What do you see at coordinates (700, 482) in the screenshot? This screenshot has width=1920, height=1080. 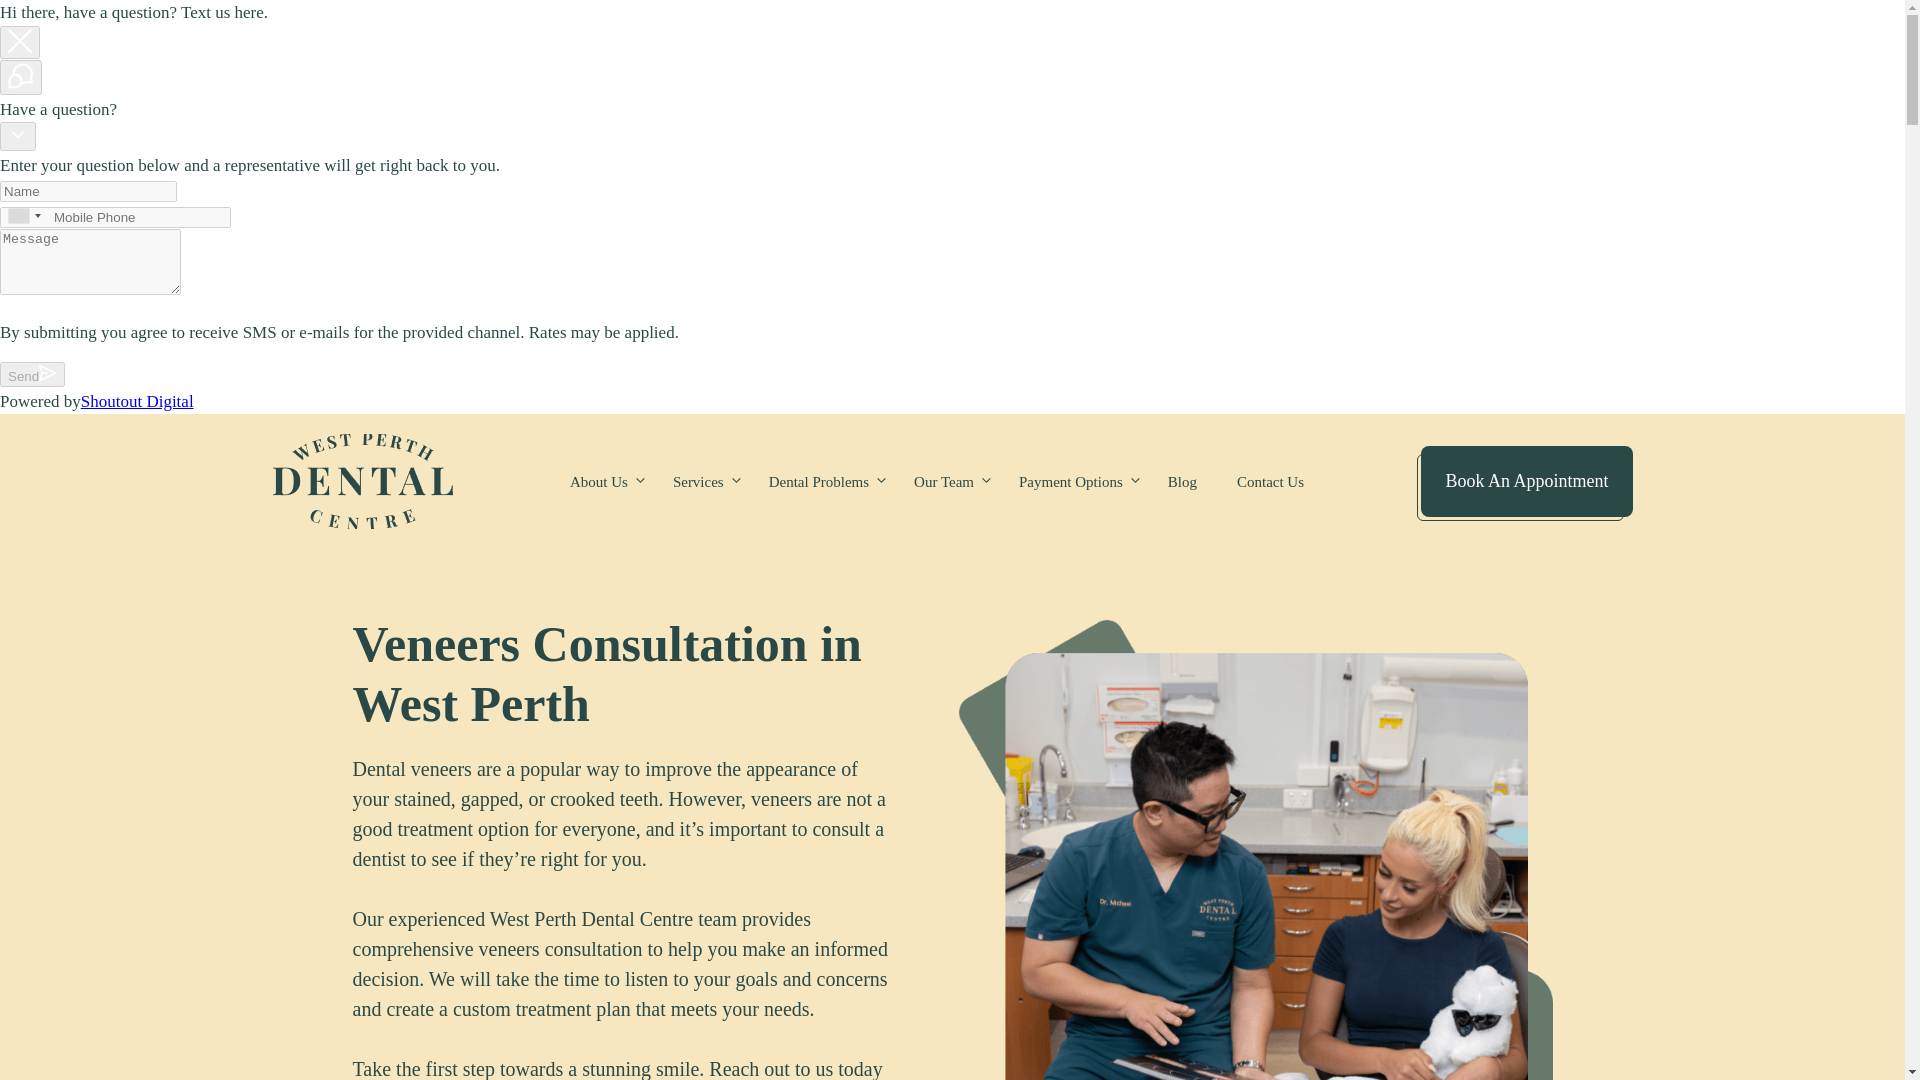 I see `Services` at bounding box center [700, 482].